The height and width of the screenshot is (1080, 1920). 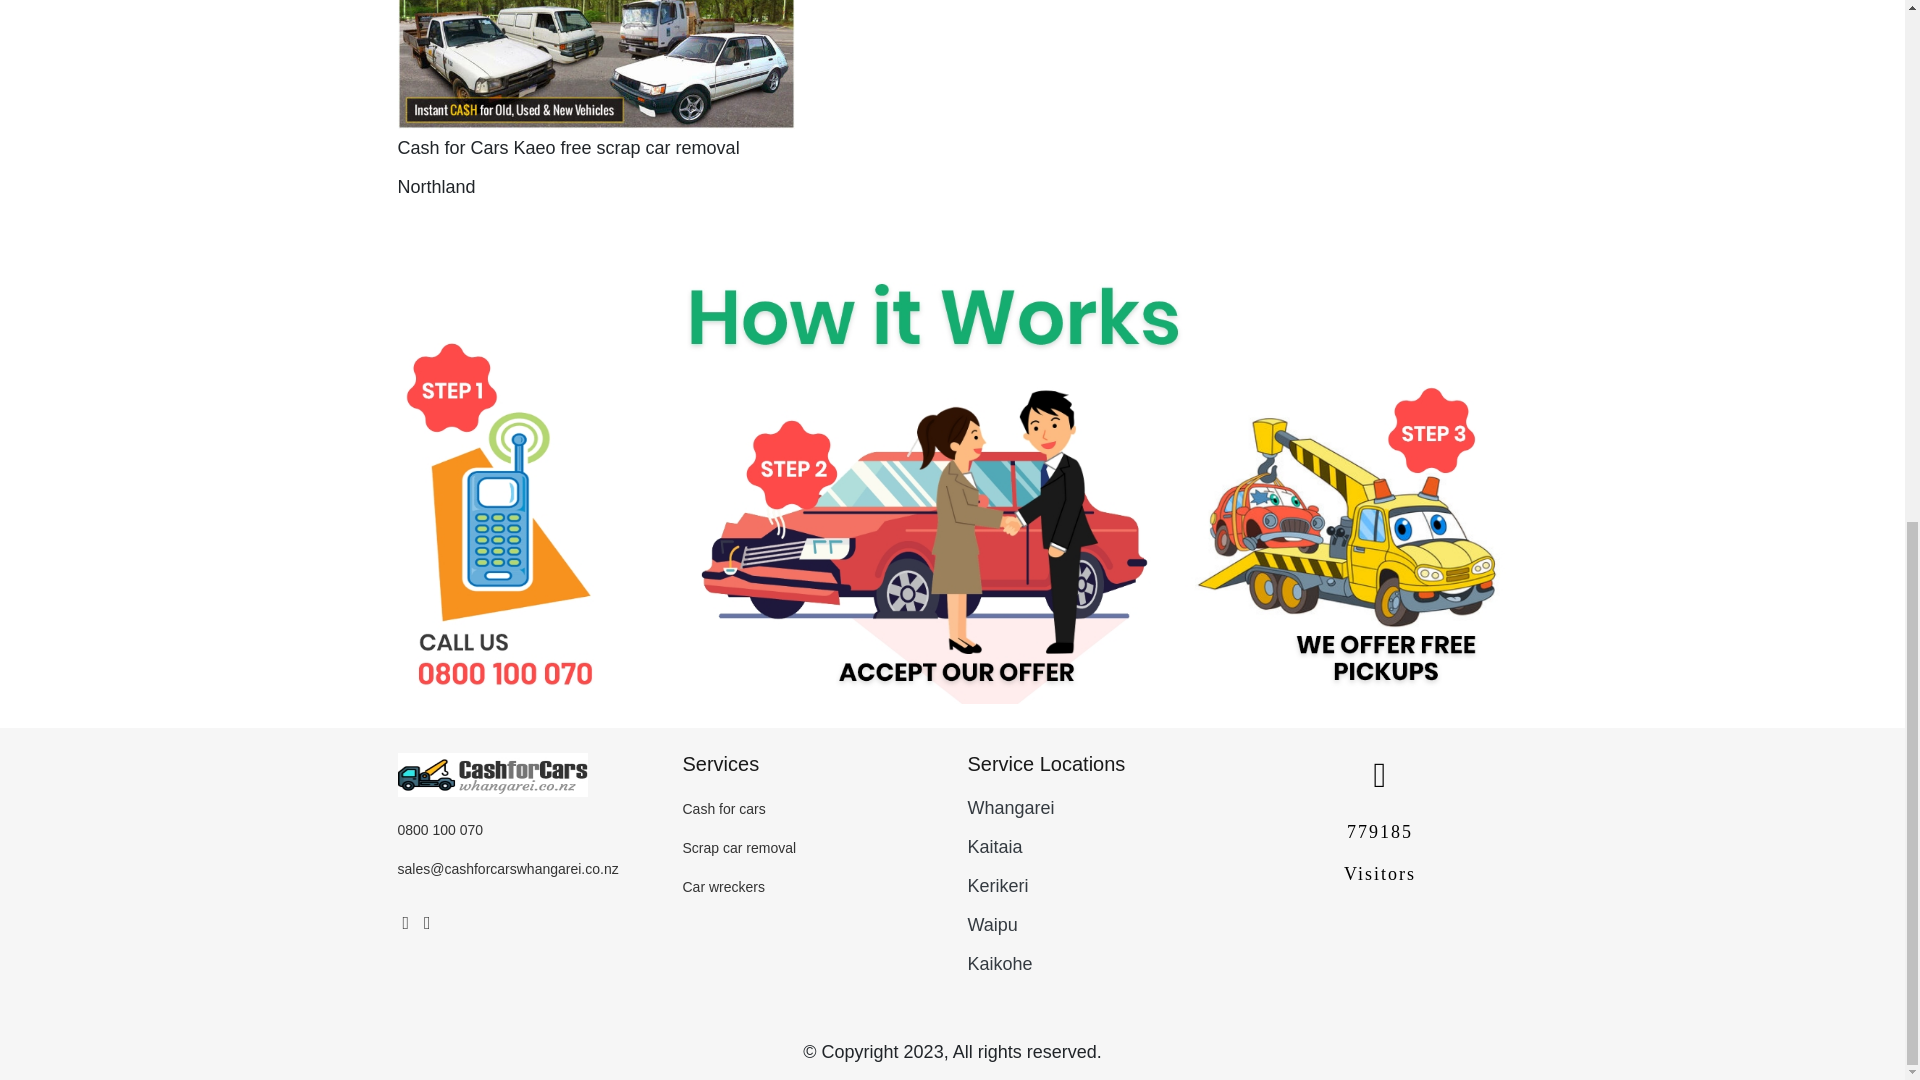 I want to click on 0800 100 070, so click(x=440, y=830).